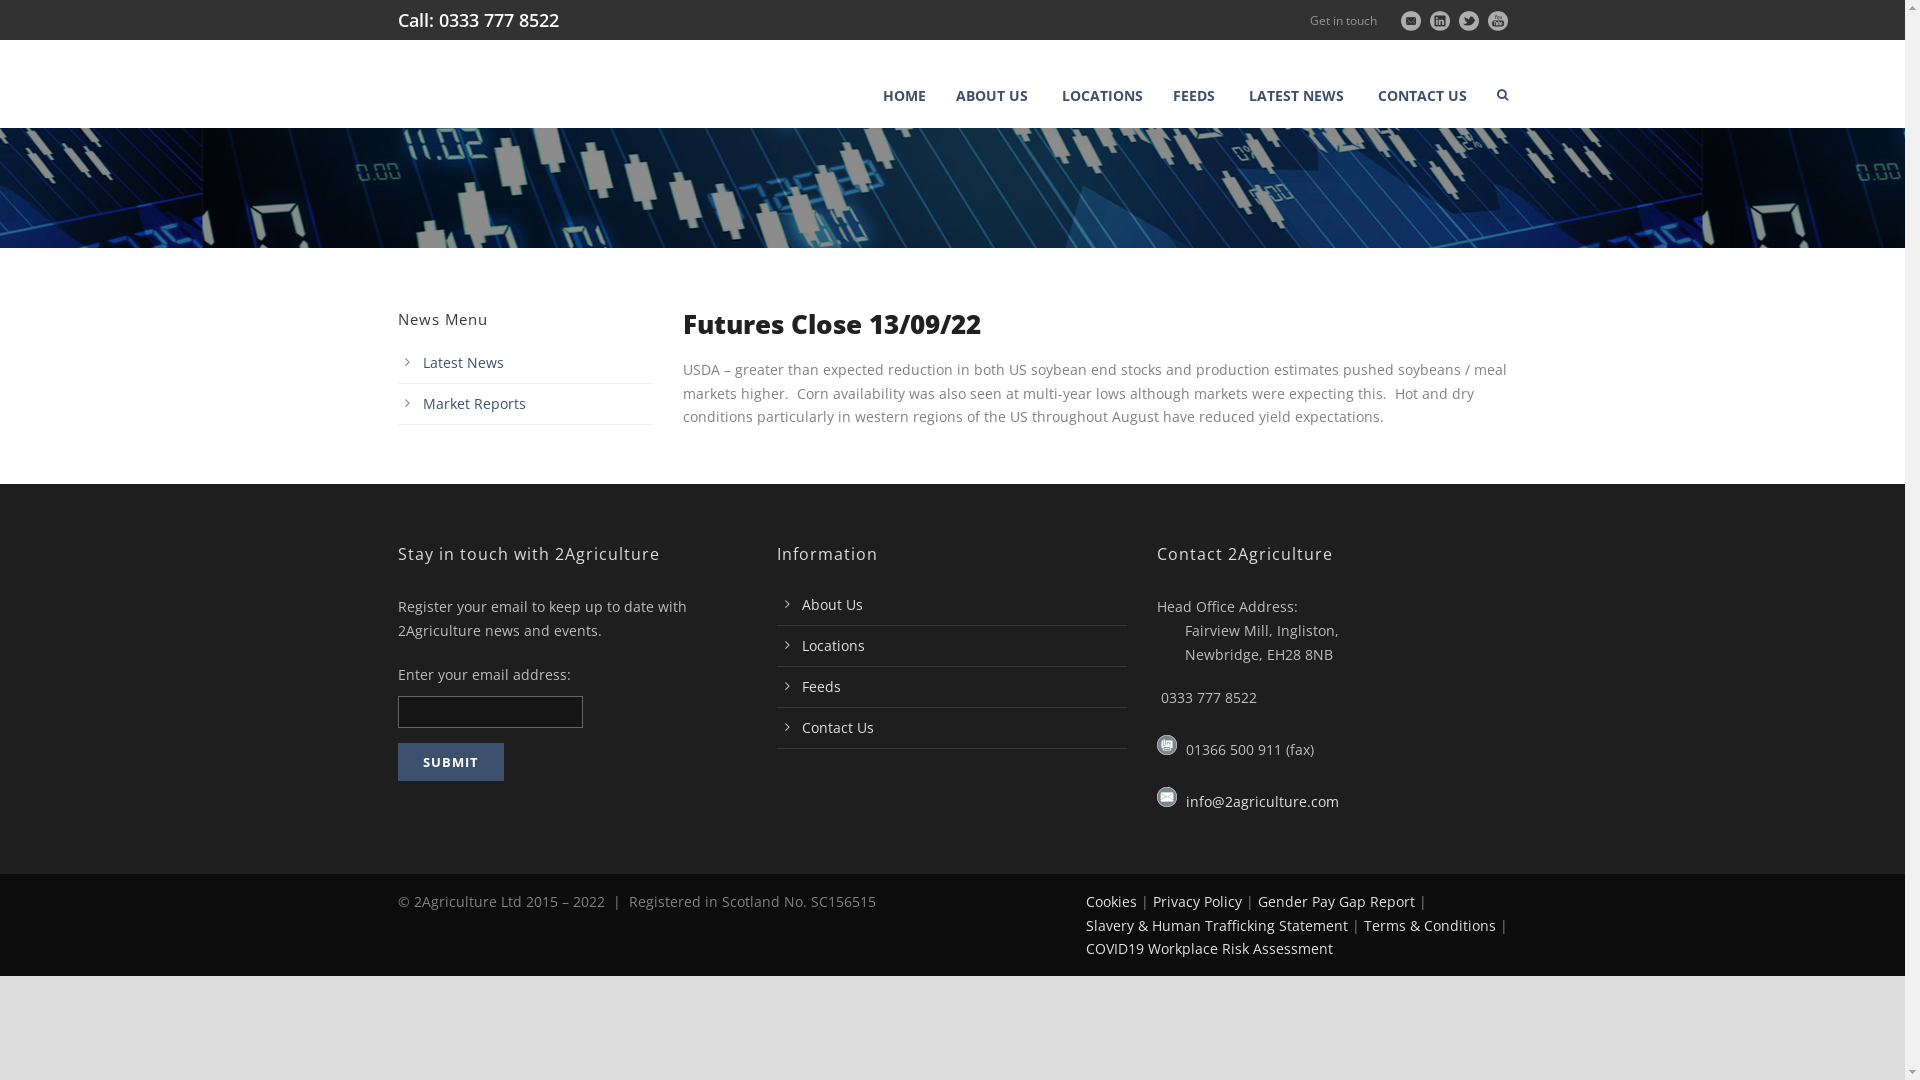 The height and width of the screenshot is (1080, 1920). I want to click on About Us, so click(832, 604).